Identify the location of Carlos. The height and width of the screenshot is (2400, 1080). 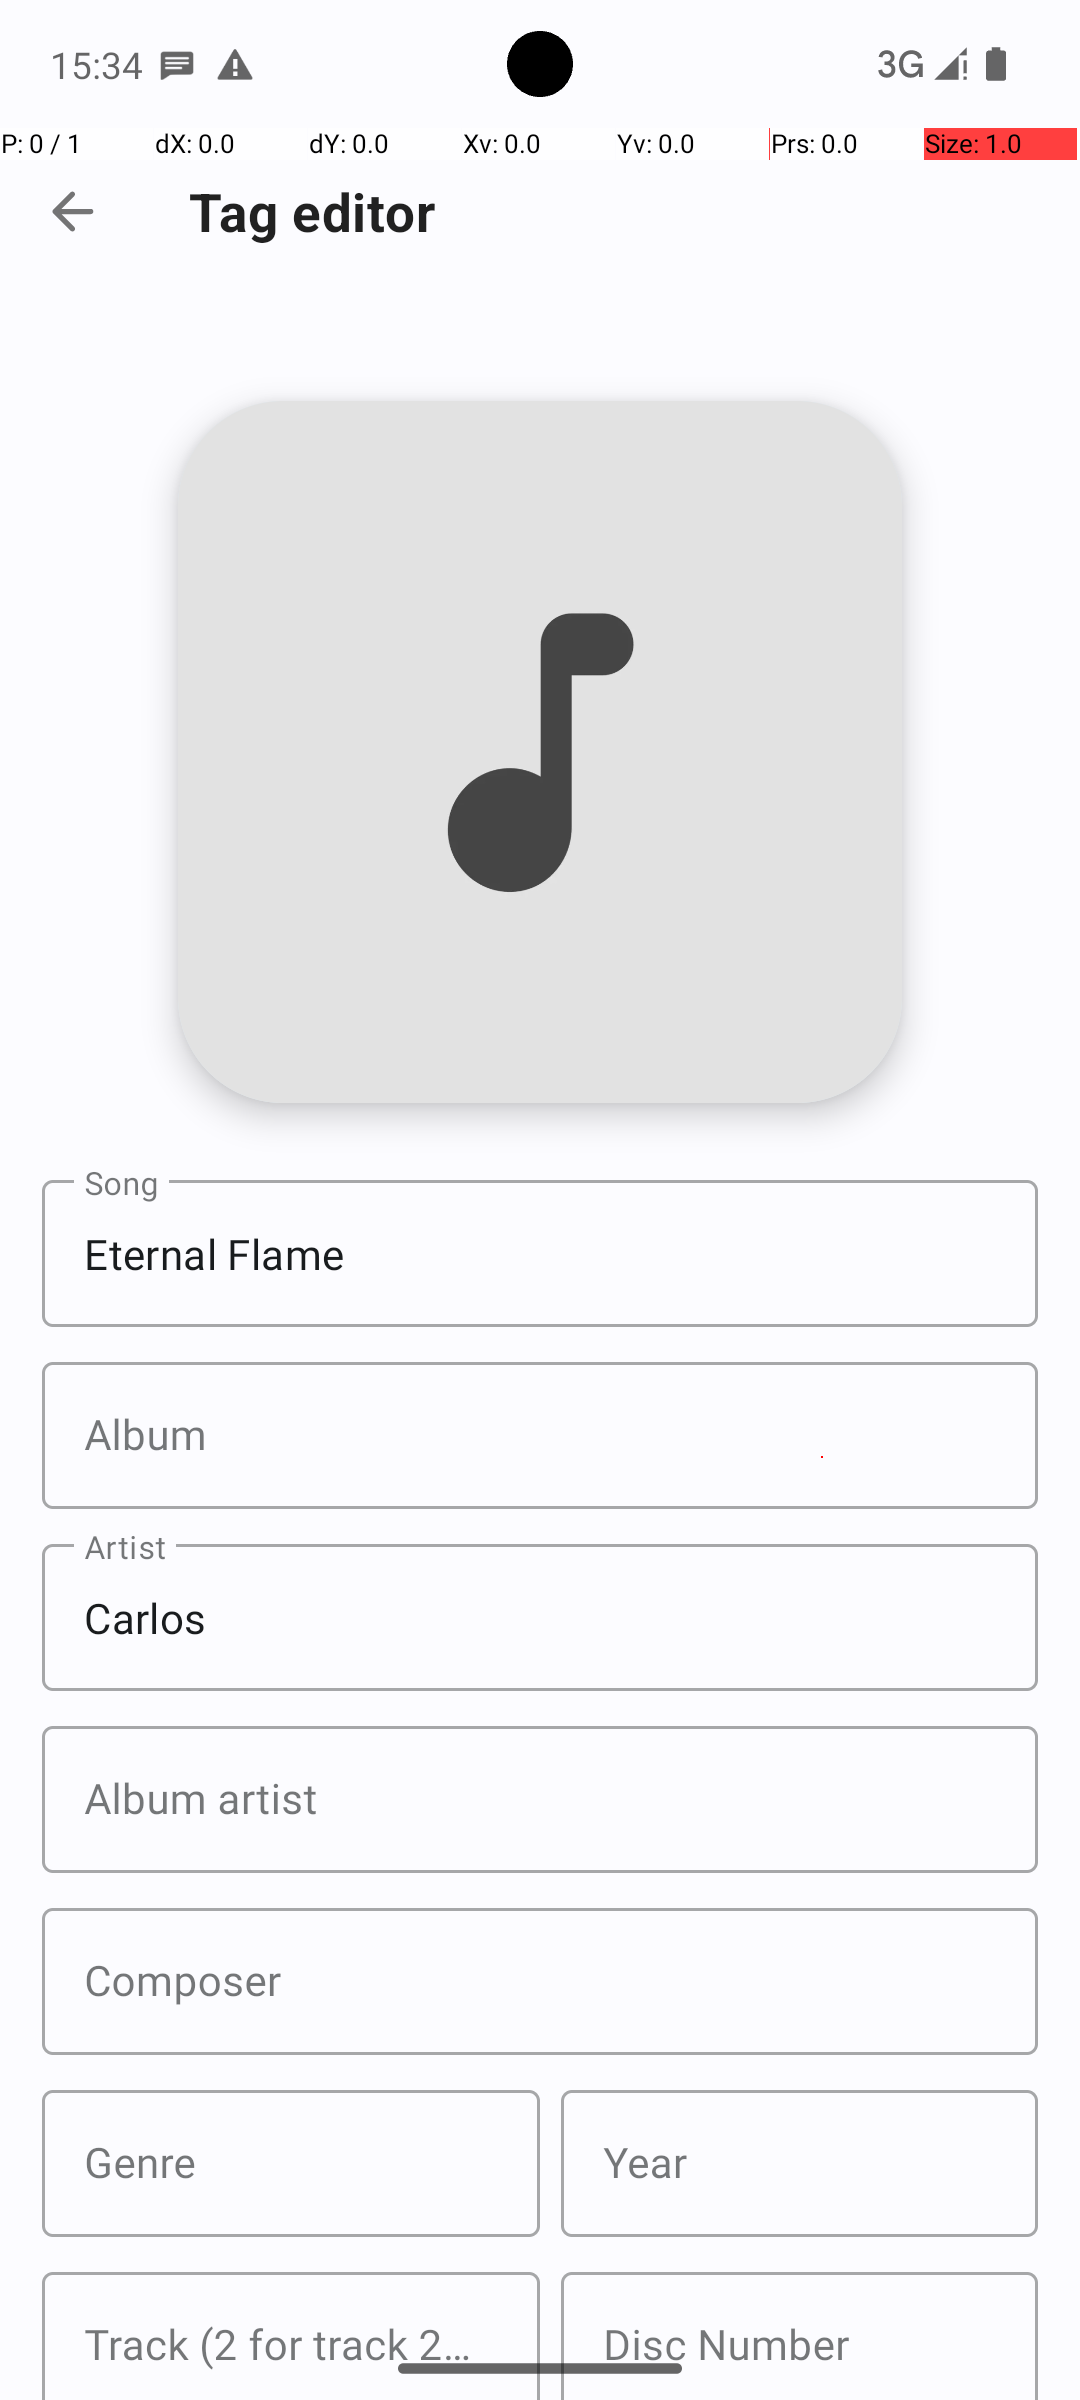
(540, 1618).